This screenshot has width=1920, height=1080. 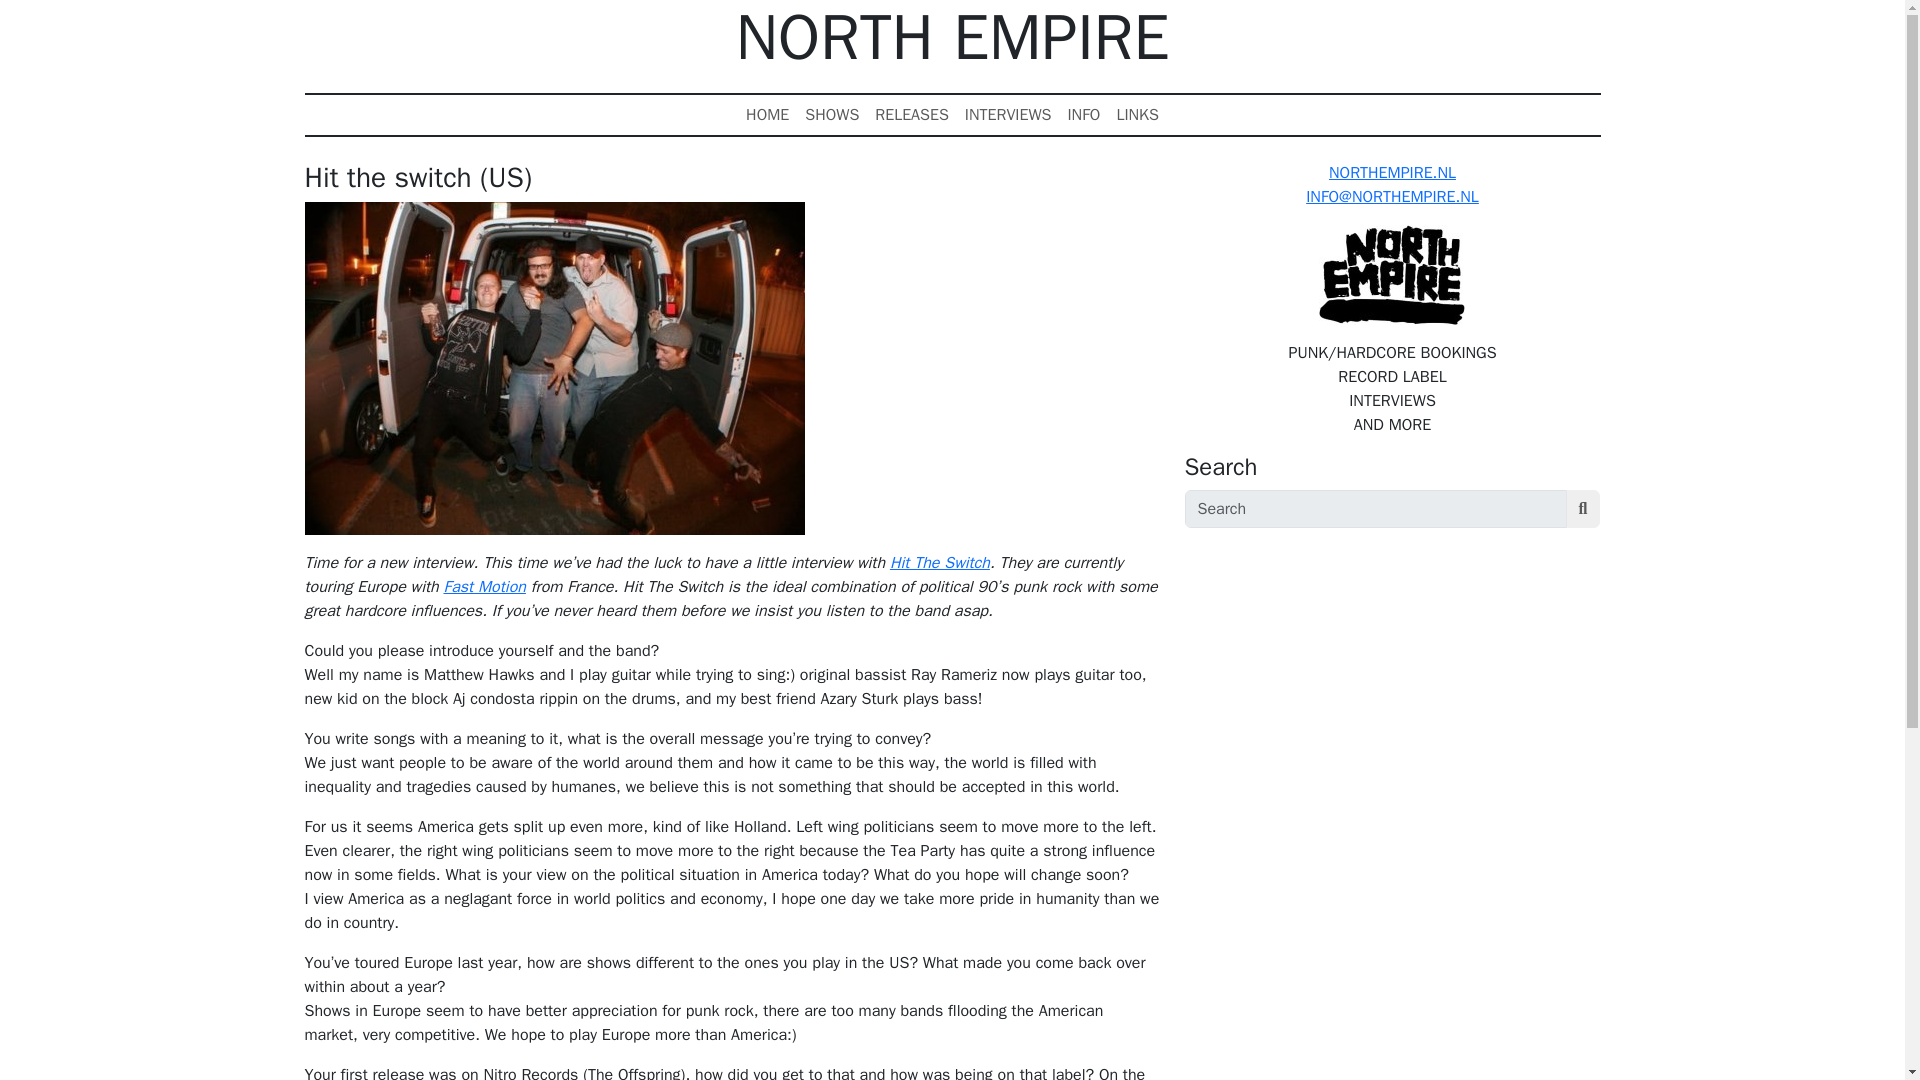 I want to click on Search, so click(x=1584, y=509).